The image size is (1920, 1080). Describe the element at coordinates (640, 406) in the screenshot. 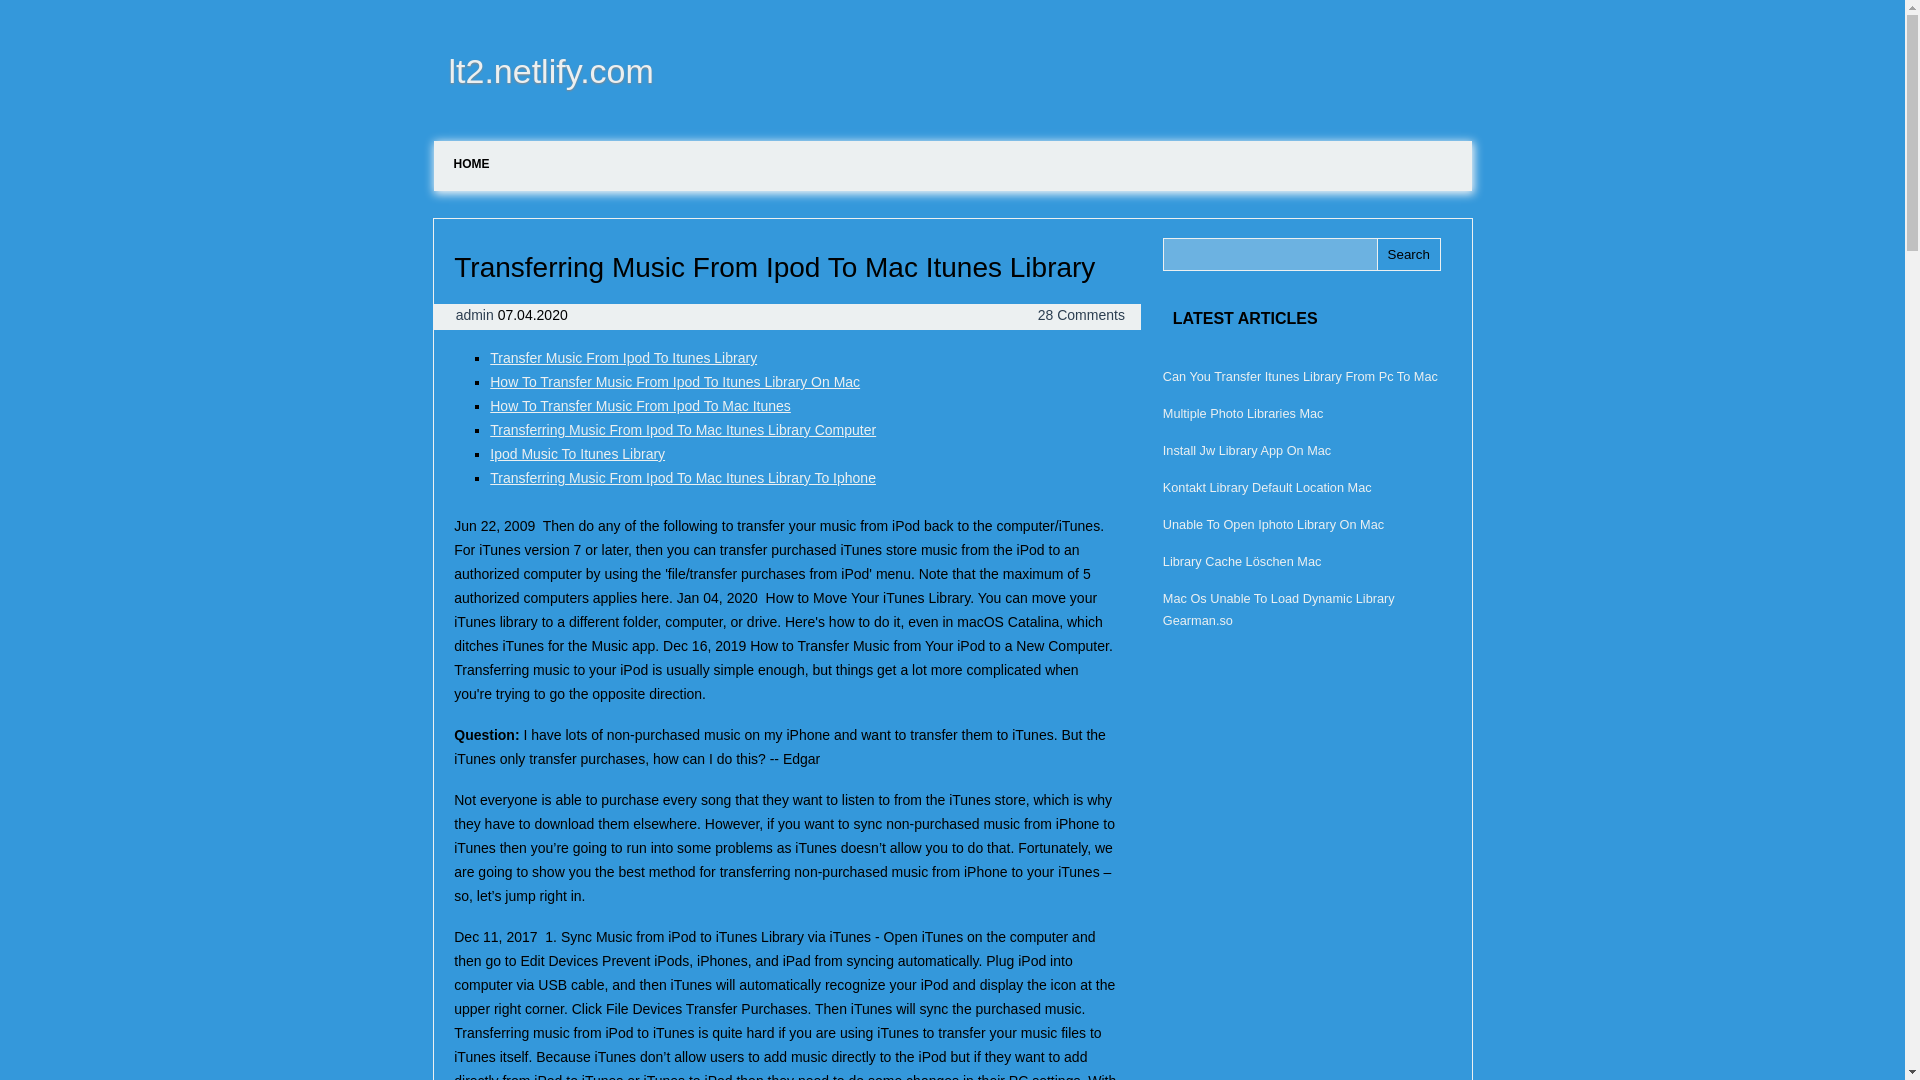

I see `How To Transfer Music From Ipod To Mac Itunes` at that location.